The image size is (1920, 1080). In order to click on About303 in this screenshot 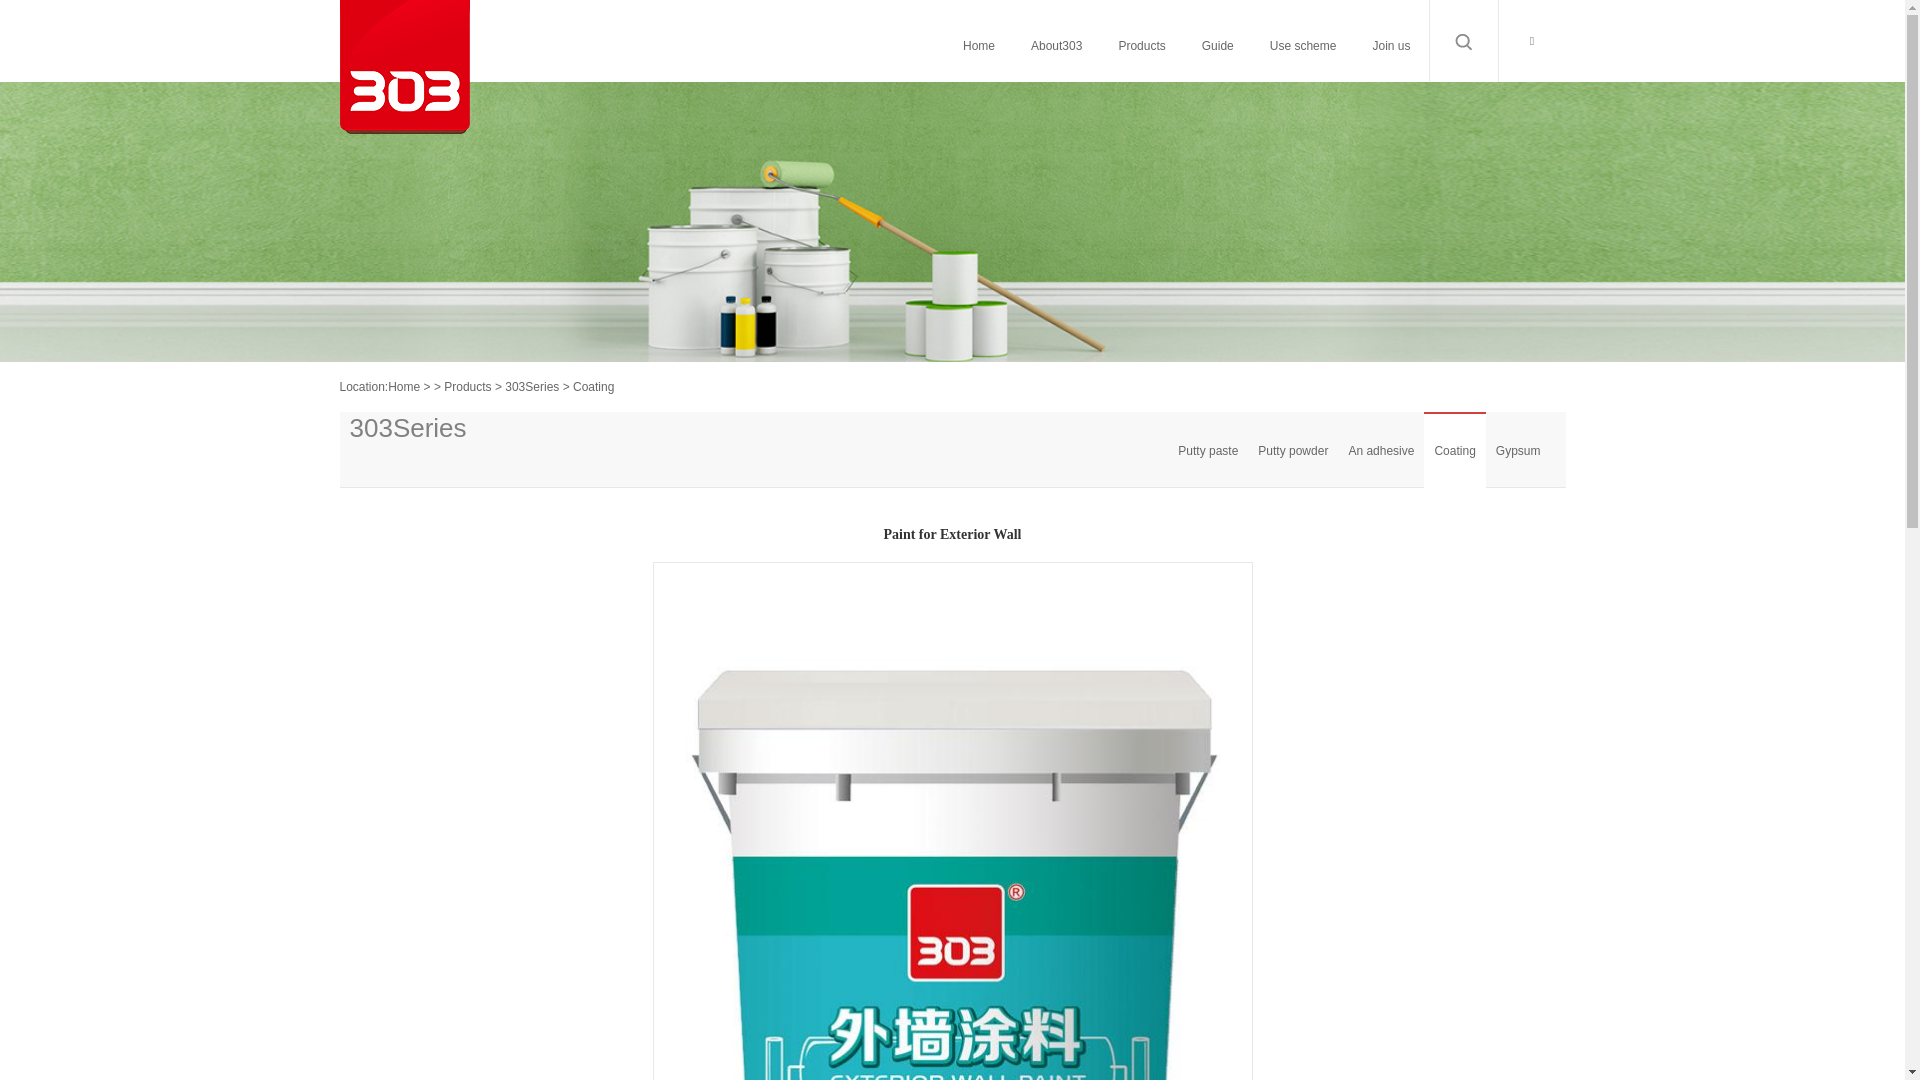, I will do `click(1056, 46)`.